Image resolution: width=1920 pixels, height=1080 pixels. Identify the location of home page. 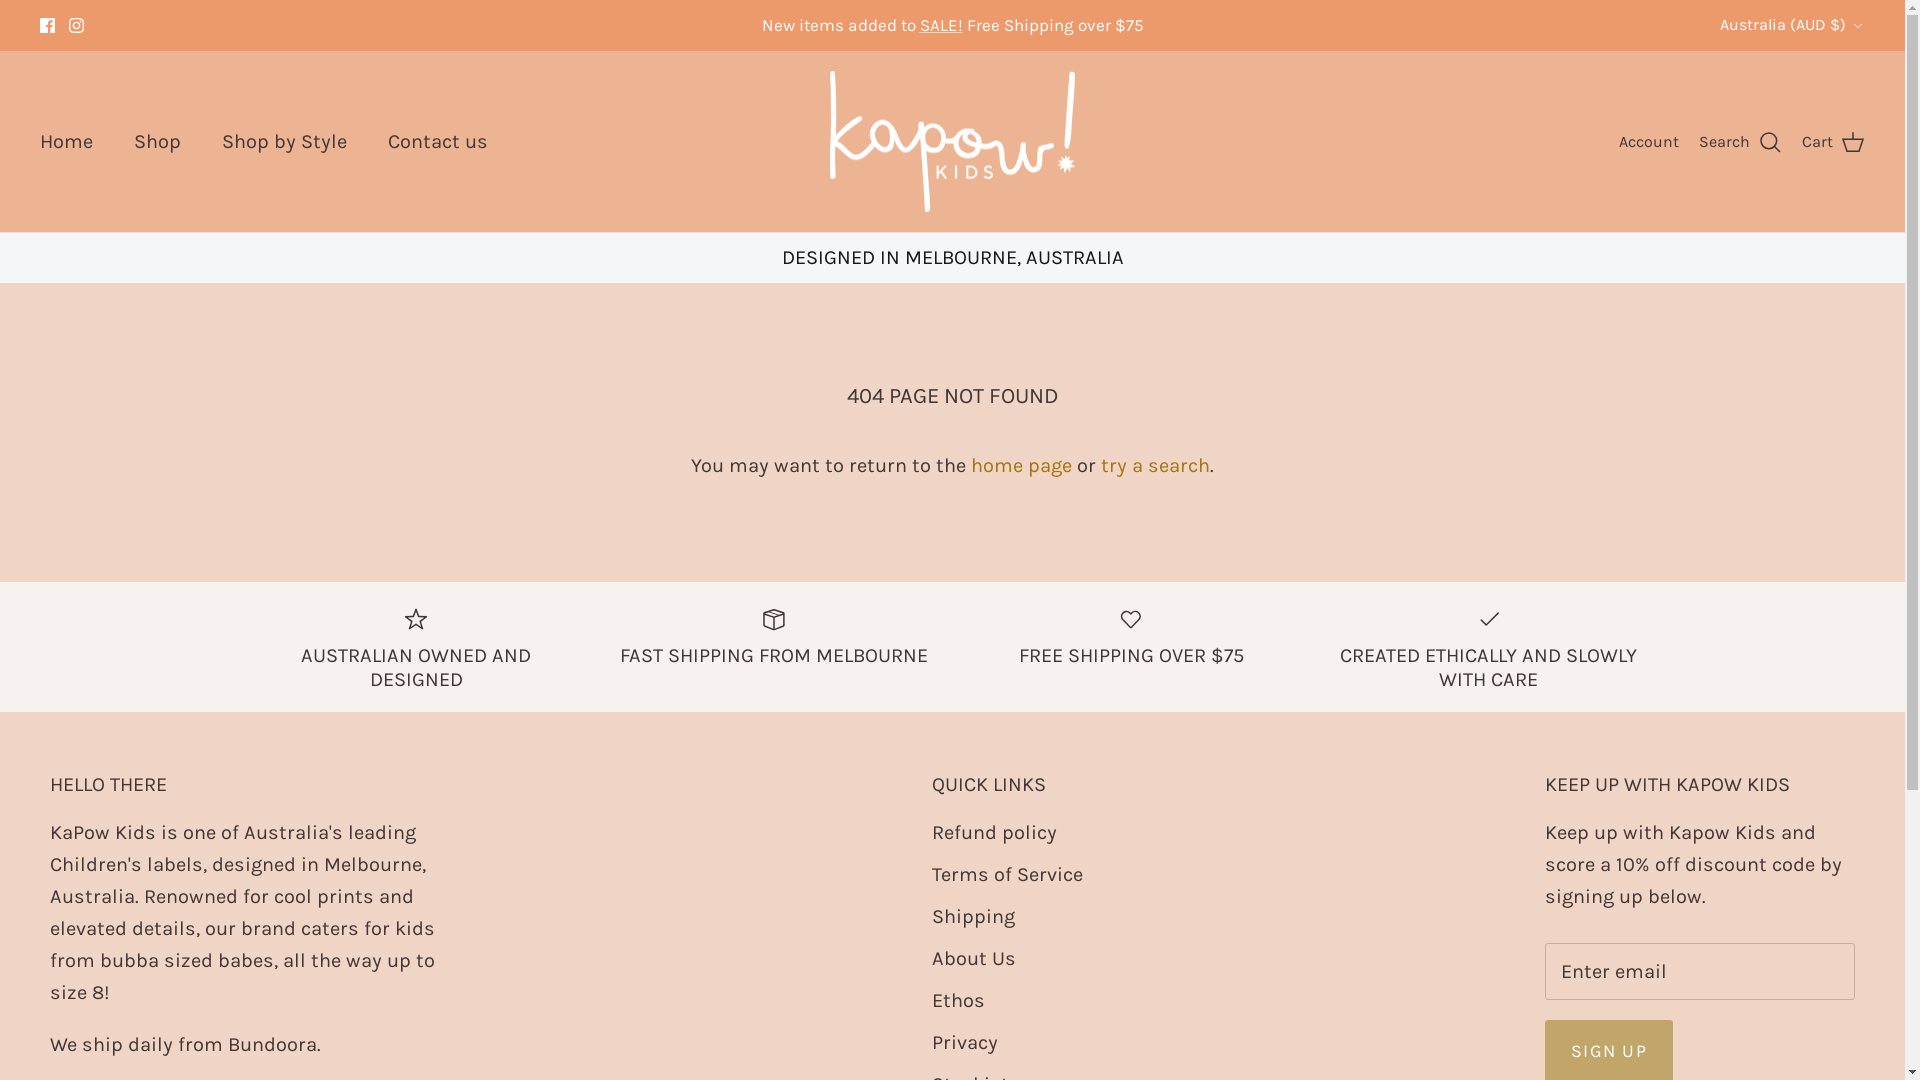
(1022, 466).